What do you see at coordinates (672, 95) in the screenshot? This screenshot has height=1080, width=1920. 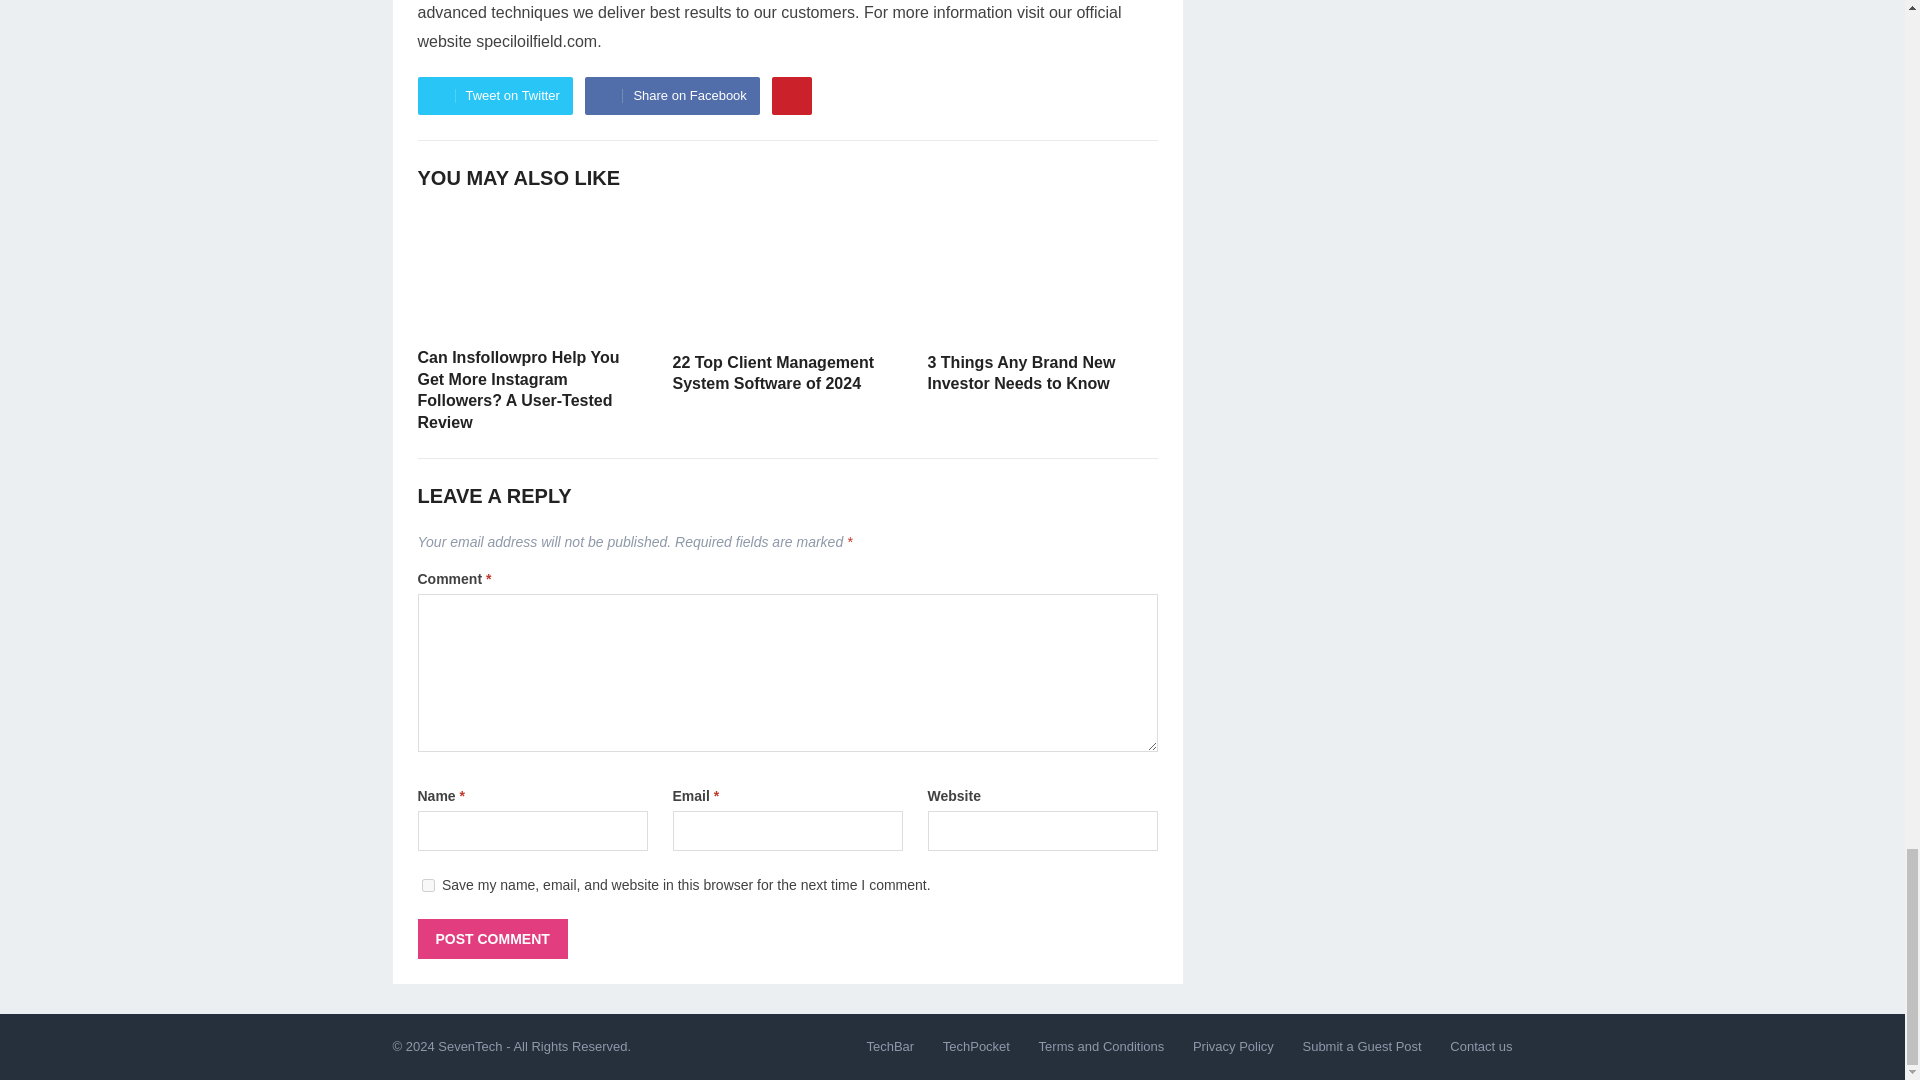 I see `Share on Facebook` at bounding box center [672, 95].